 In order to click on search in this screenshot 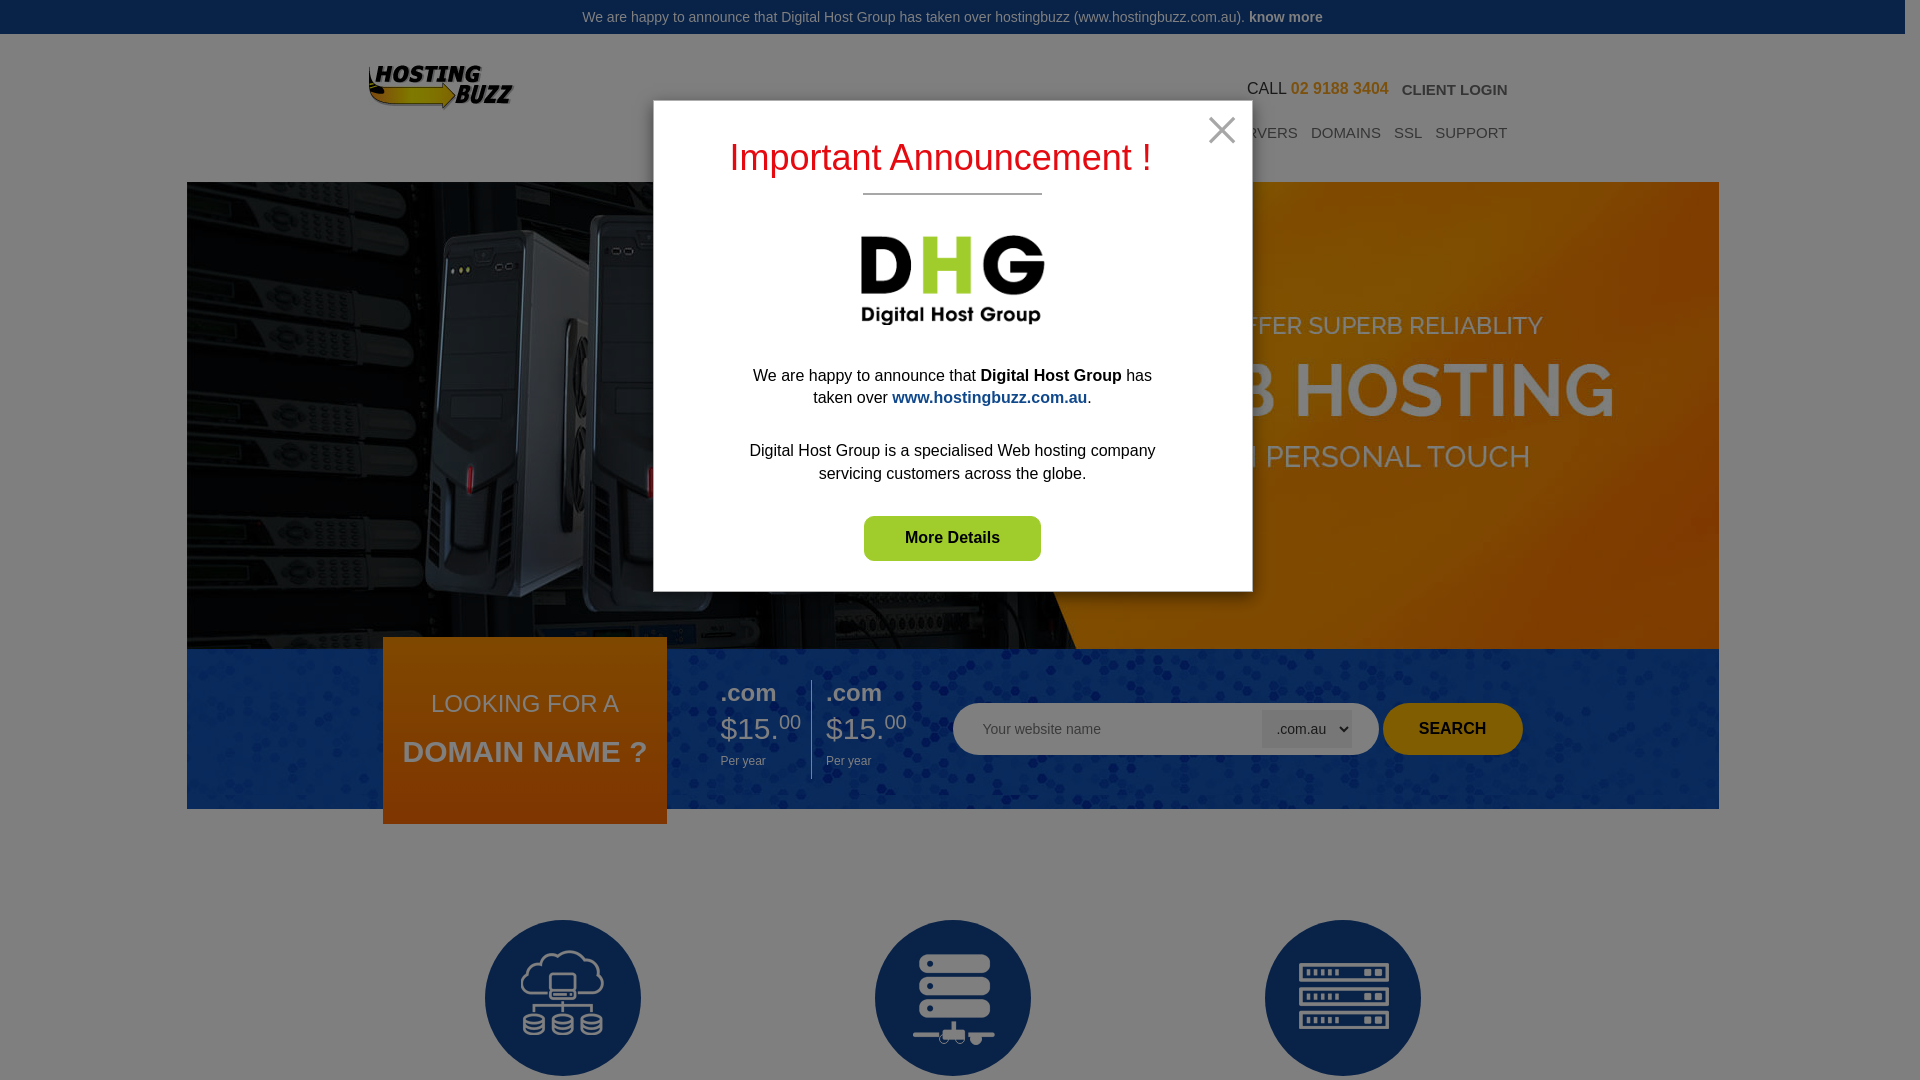, I will do `click(1452, 729)`.